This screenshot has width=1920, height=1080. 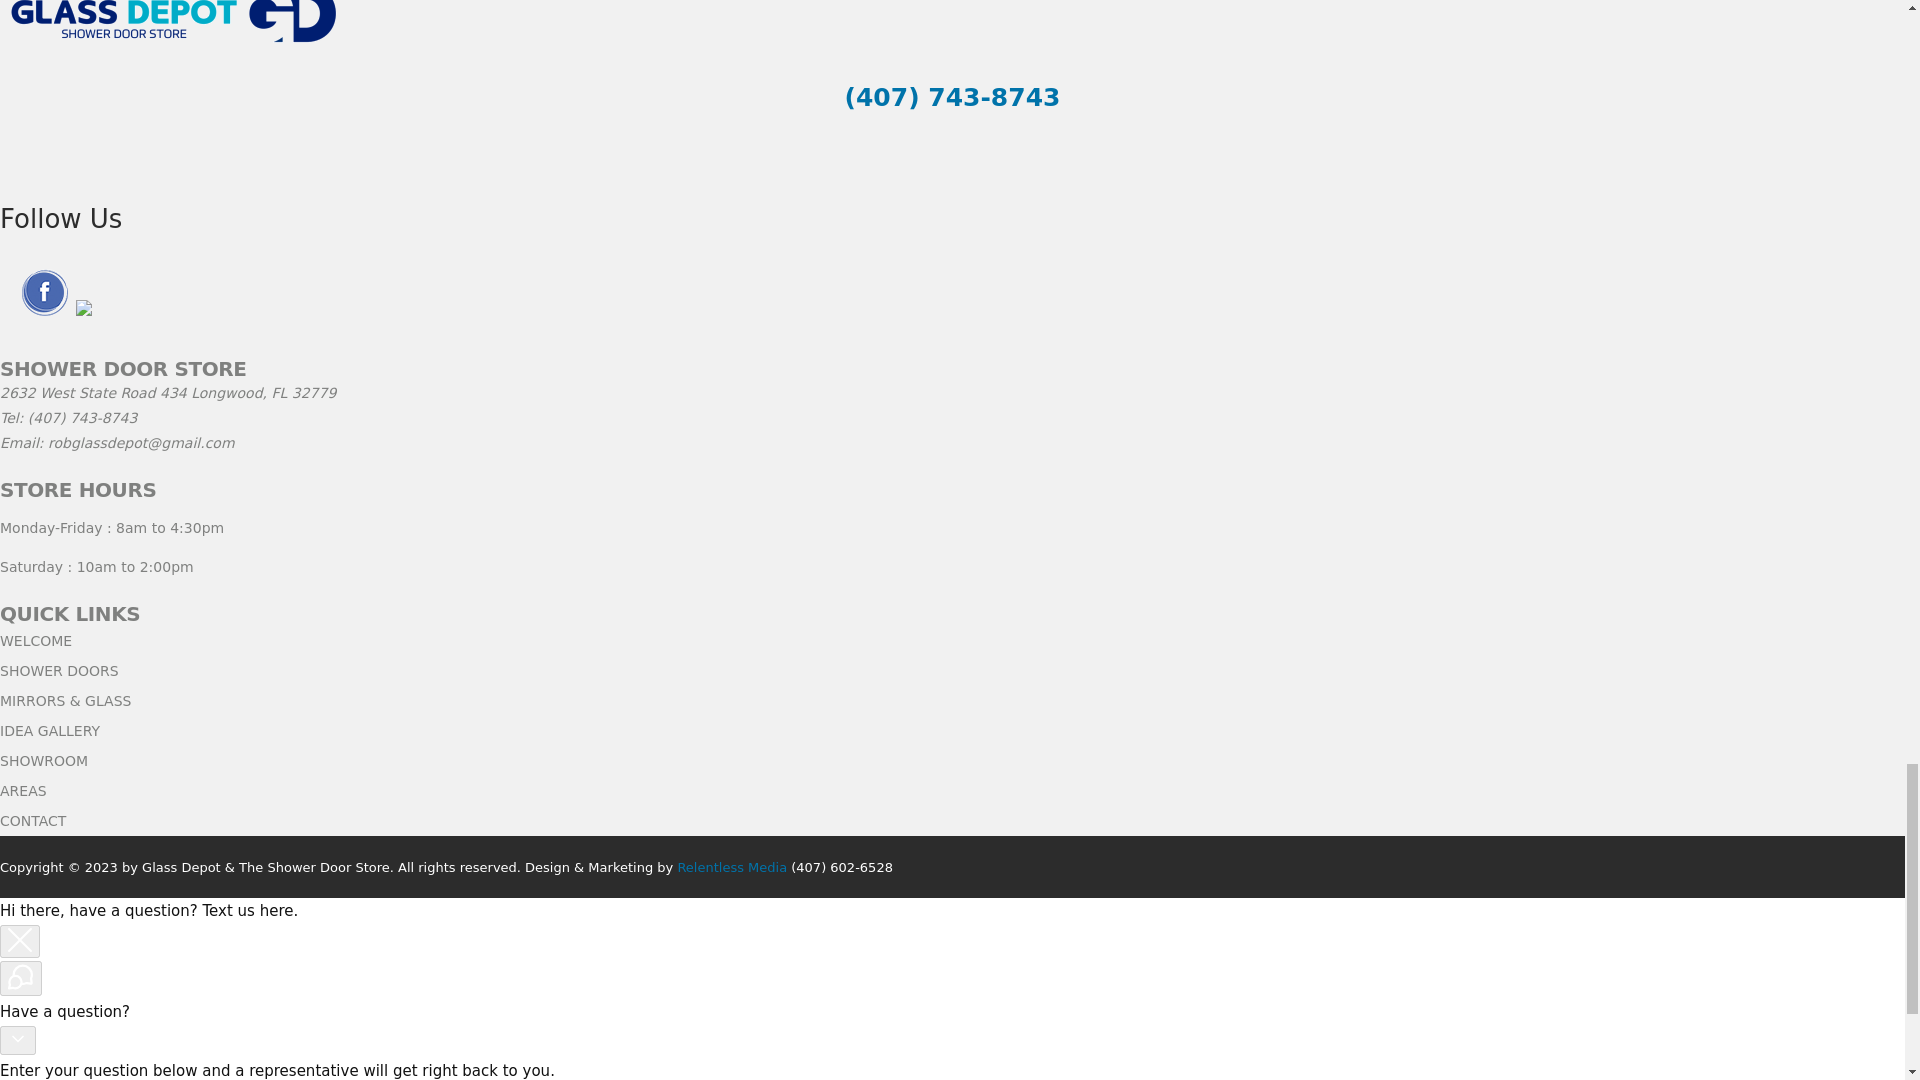 What do you see at coordinates (44, 760) in the screenshot?
I see `SHOWROOM` at bounding box center [44, 760].